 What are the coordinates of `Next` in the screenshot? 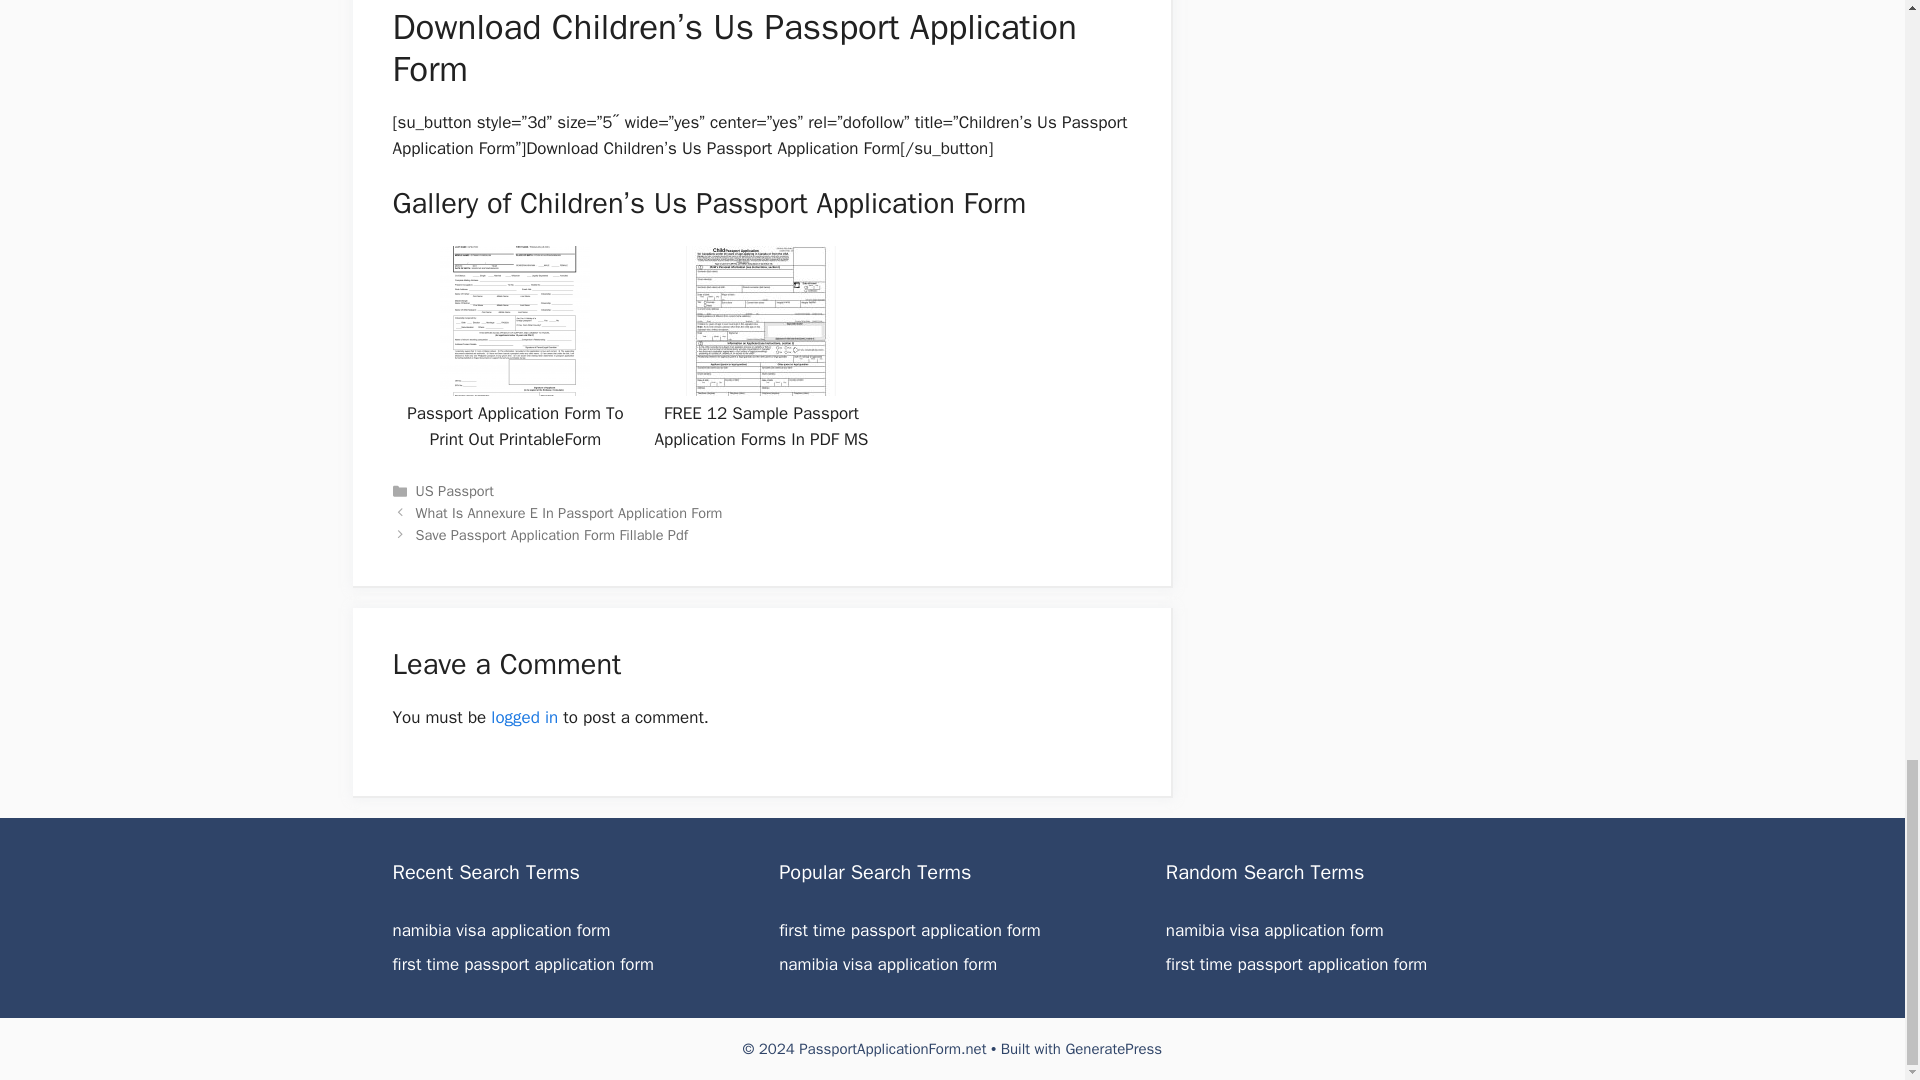 It's located at (552, 534).